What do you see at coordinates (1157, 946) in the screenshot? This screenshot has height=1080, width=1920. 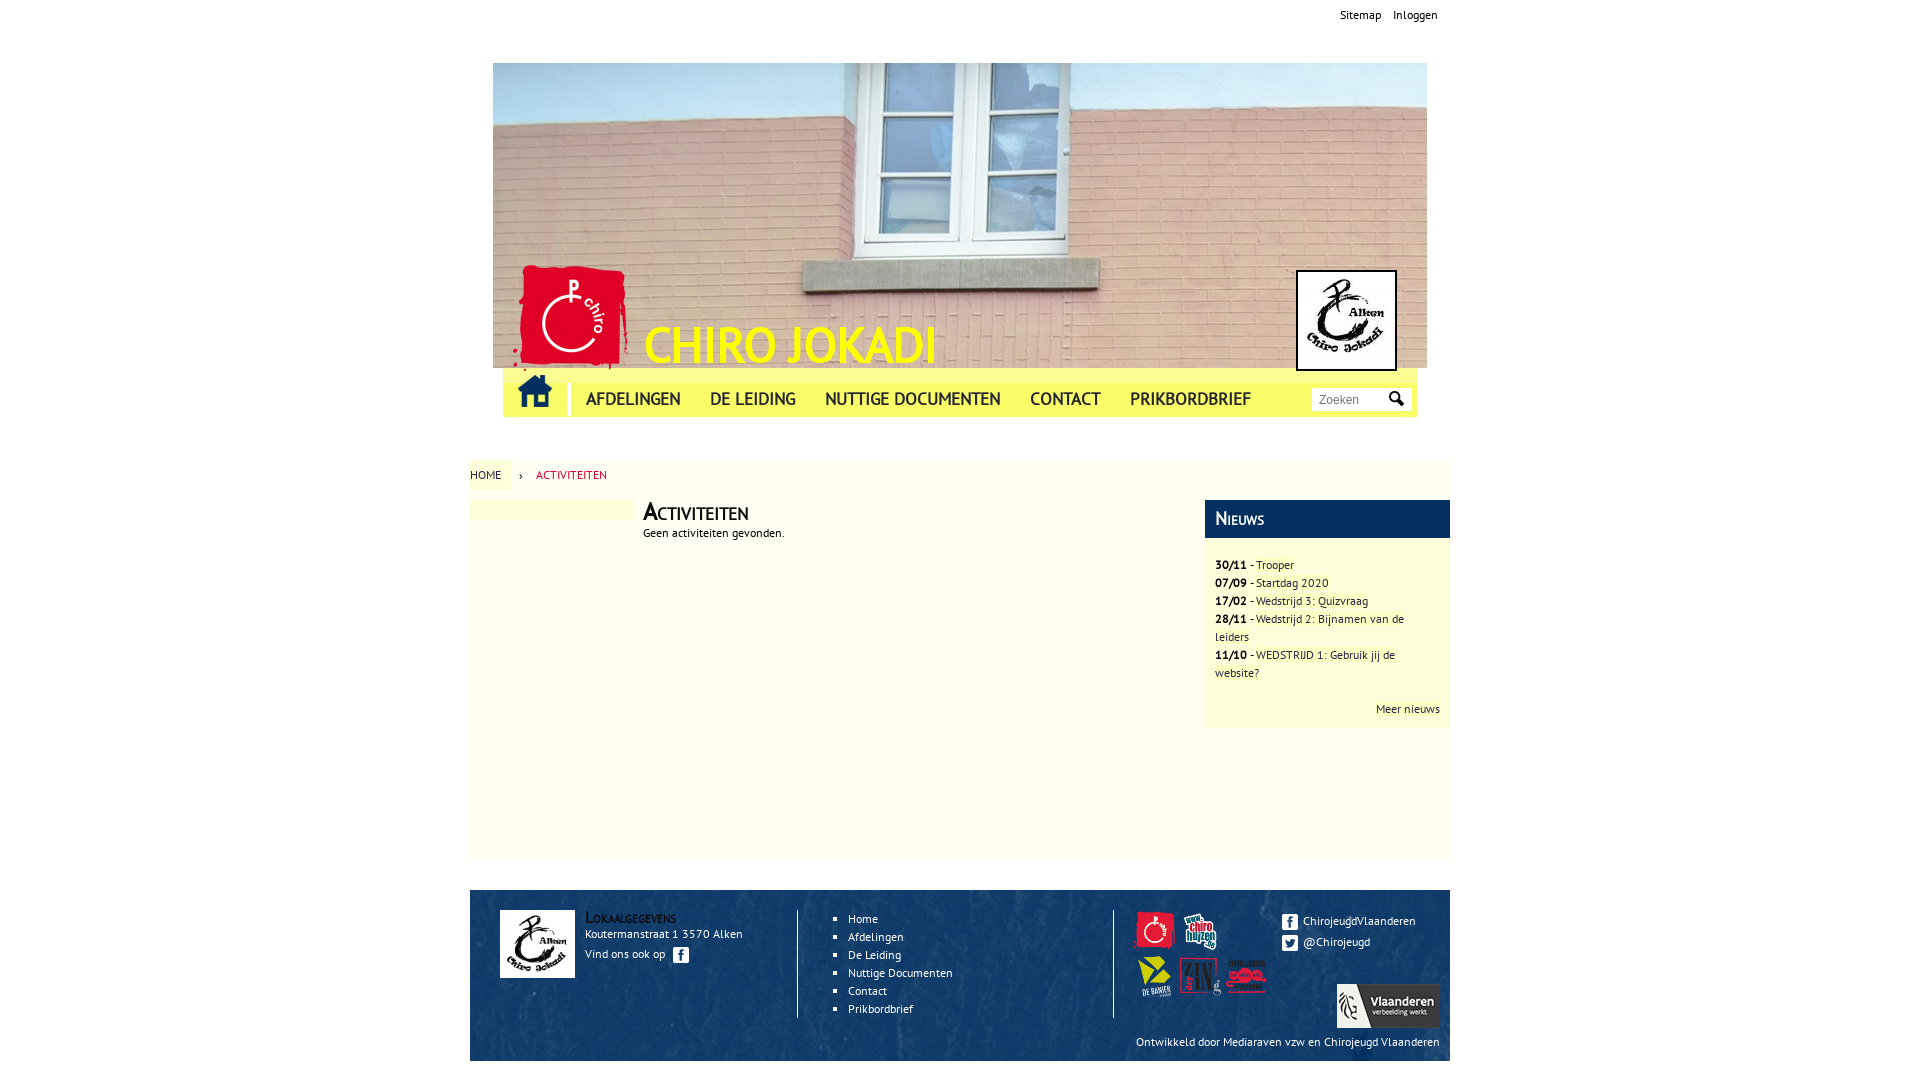 I see `Chirojeugd Vlaanderen` at bounding box center [1157, 946].